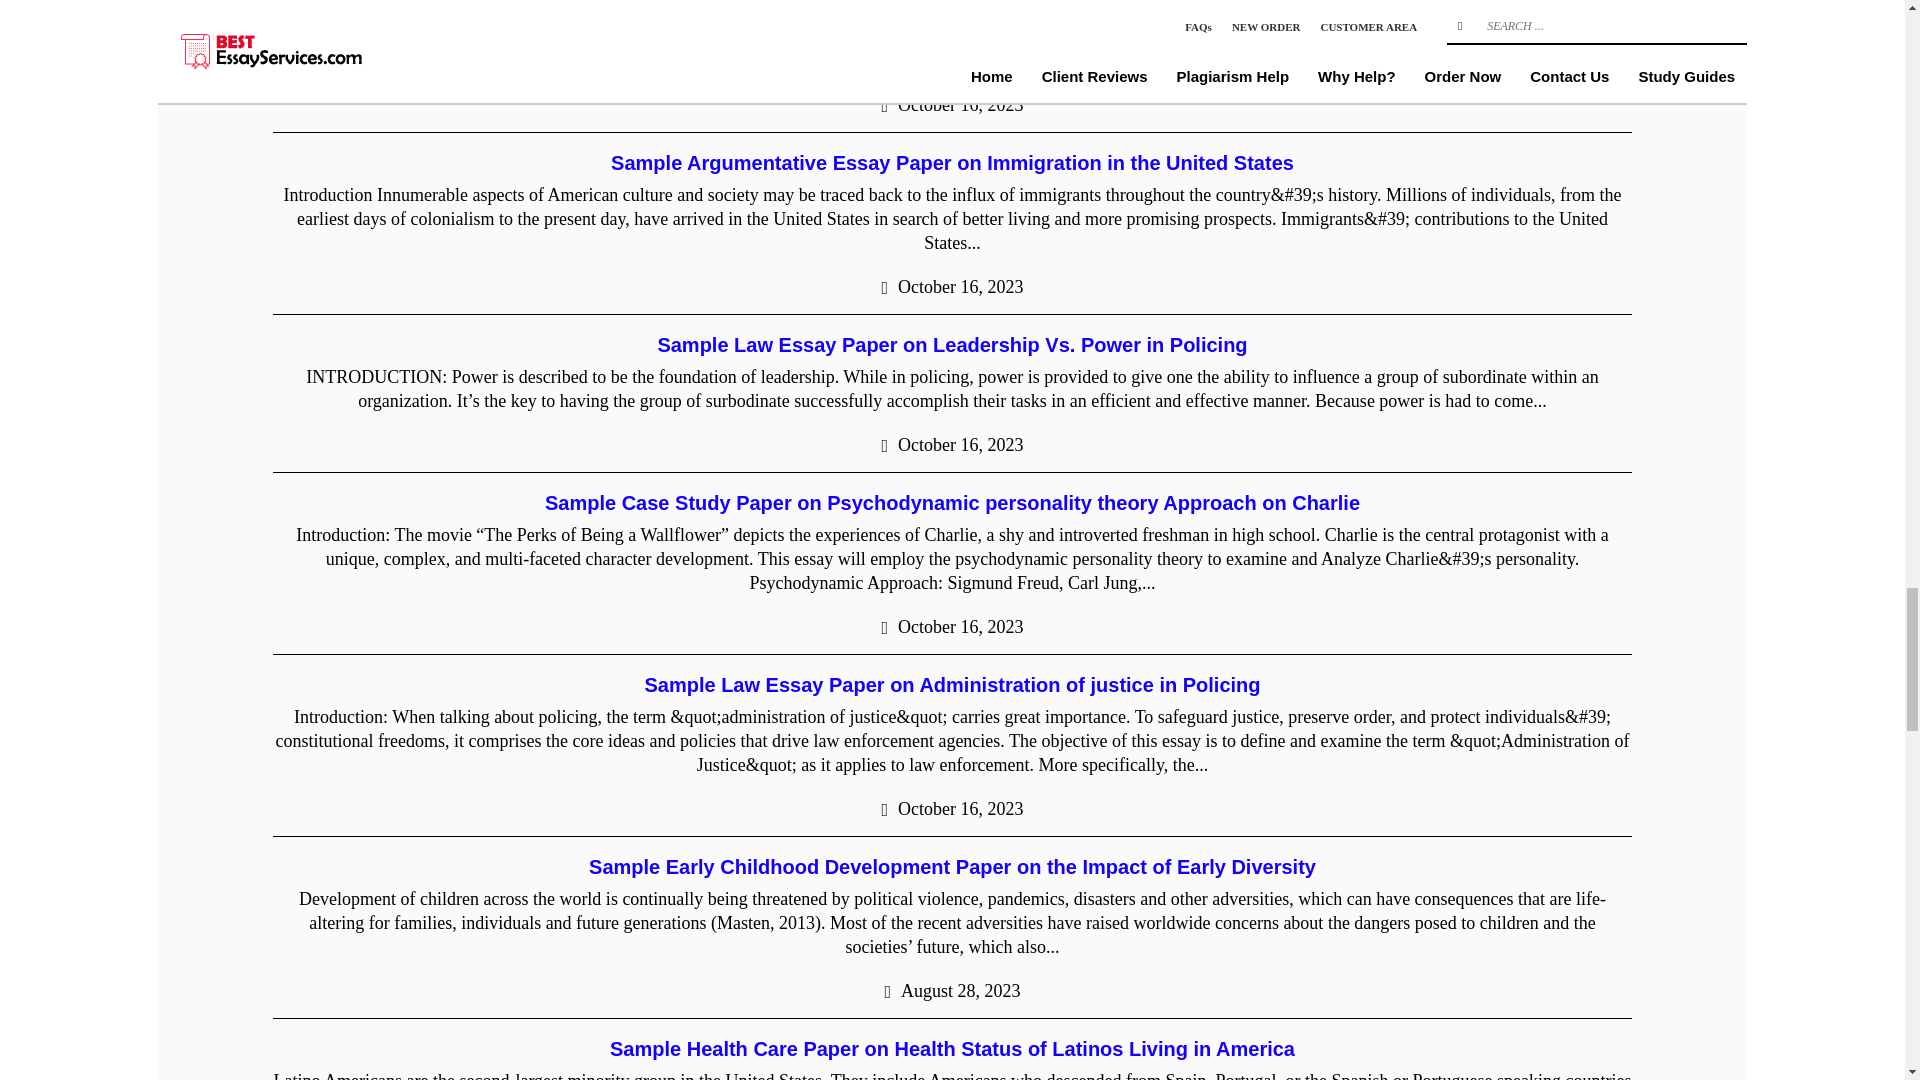  Describe the element at coordinates (953, 8) in the screenshot. I see `Sample Research Paper on Hypertension of High blood pressure` at that location.